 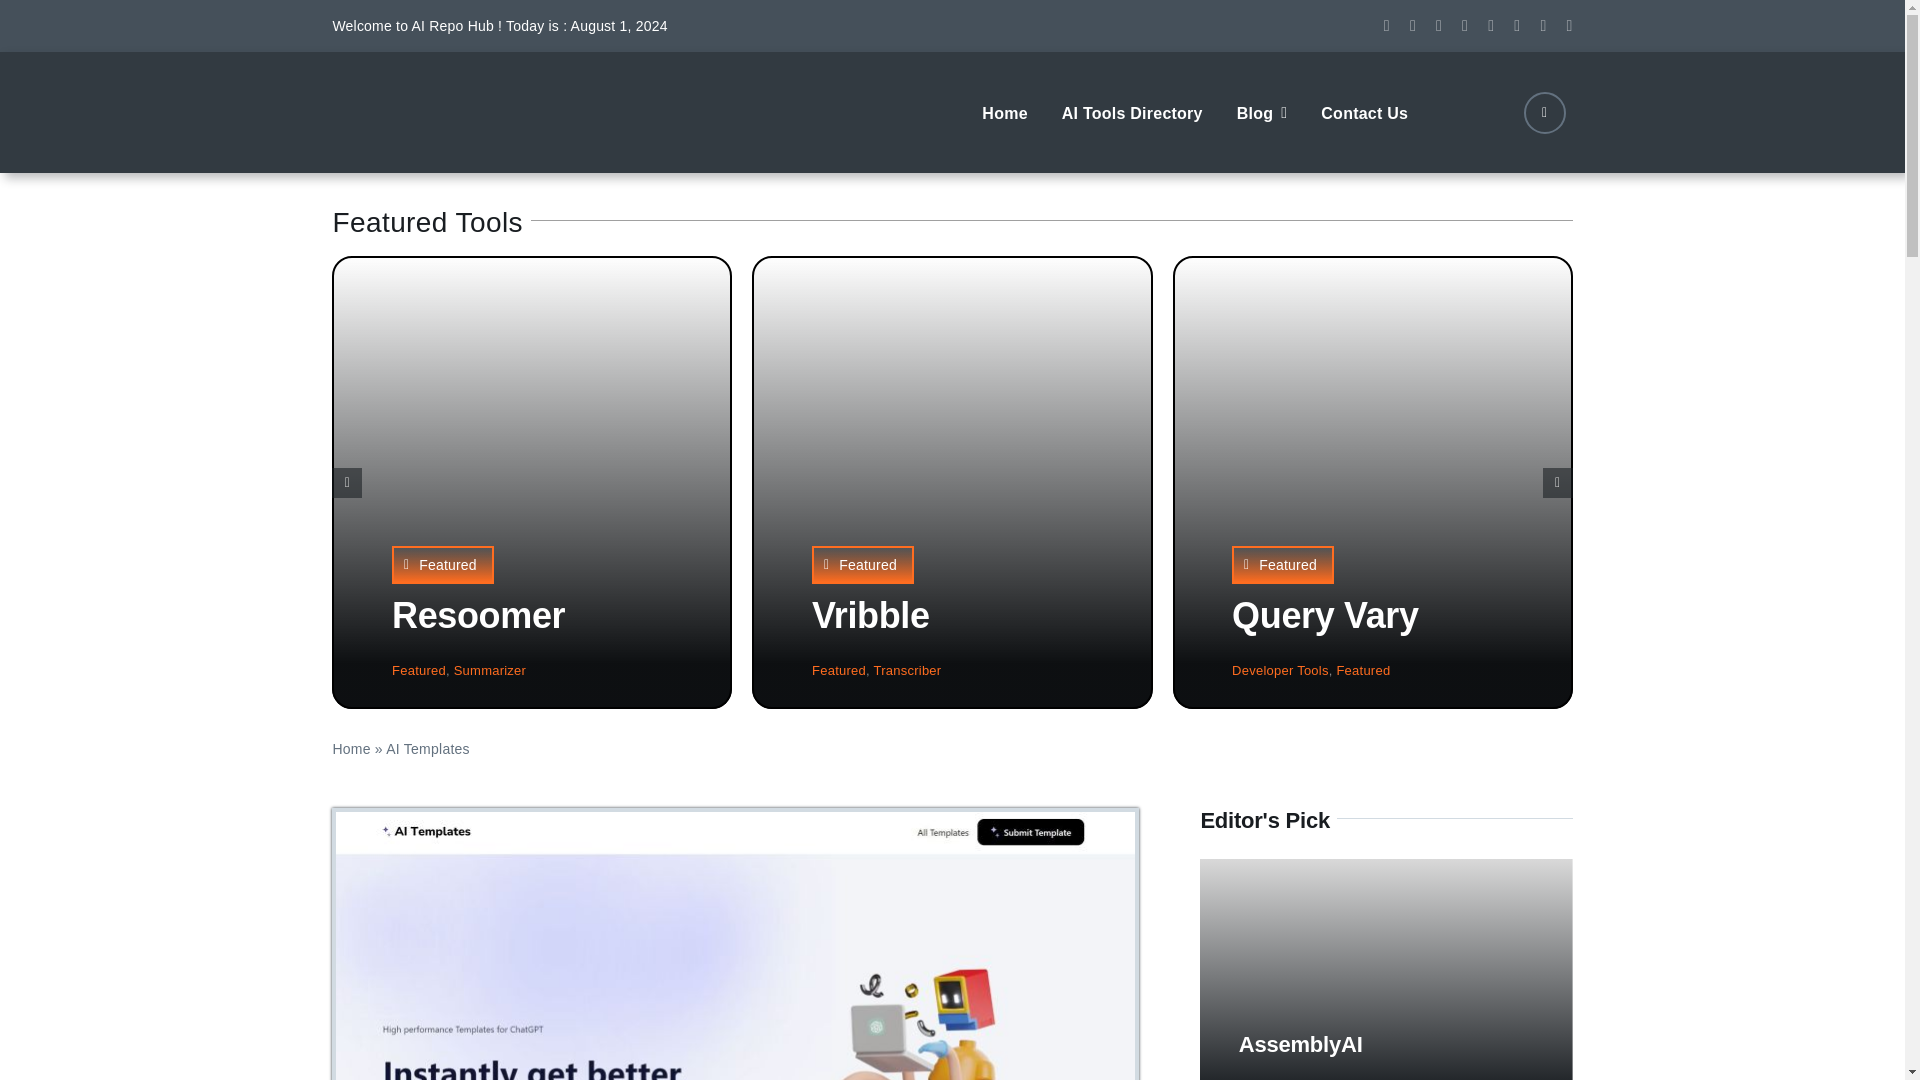 What do you see at coordinates (442, 565) in the screenshot?
I see `Featured` at bounding box center [442, 565].